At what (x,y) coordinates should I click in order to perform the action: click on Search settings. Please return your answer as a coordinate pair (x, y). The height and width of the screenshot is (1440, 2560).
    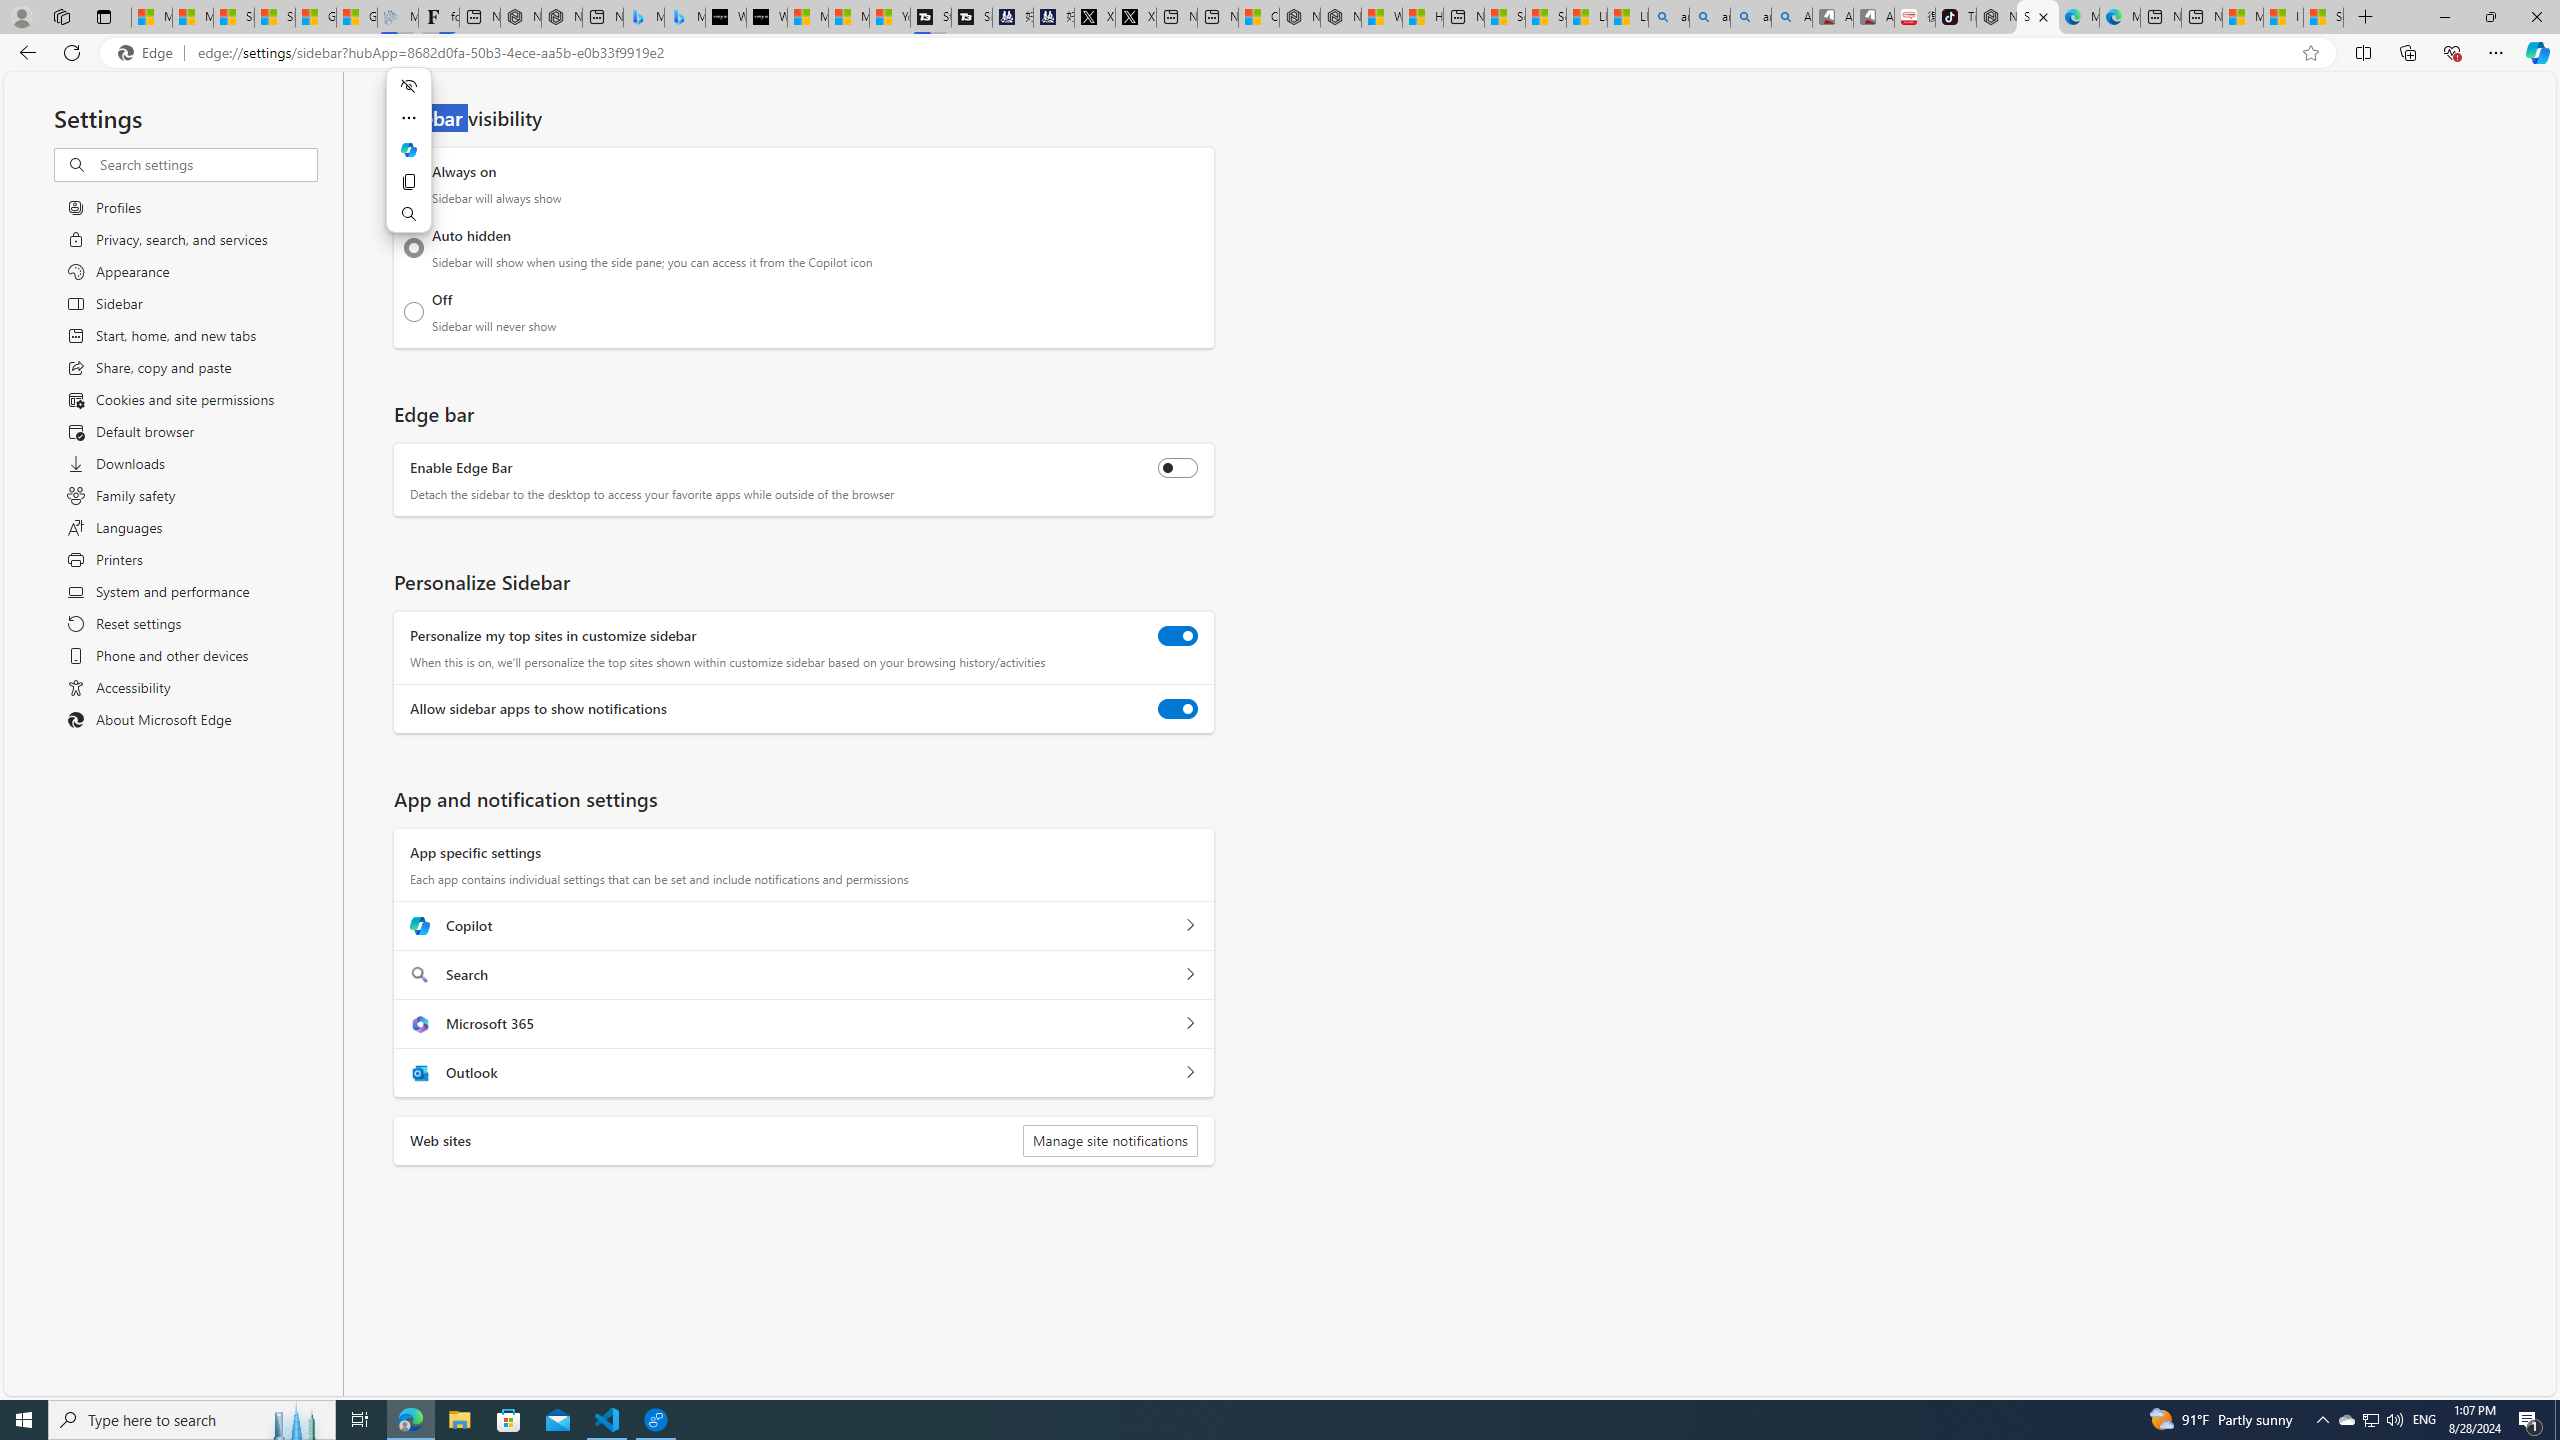
    Looking at the image, I should click on (206, 164).